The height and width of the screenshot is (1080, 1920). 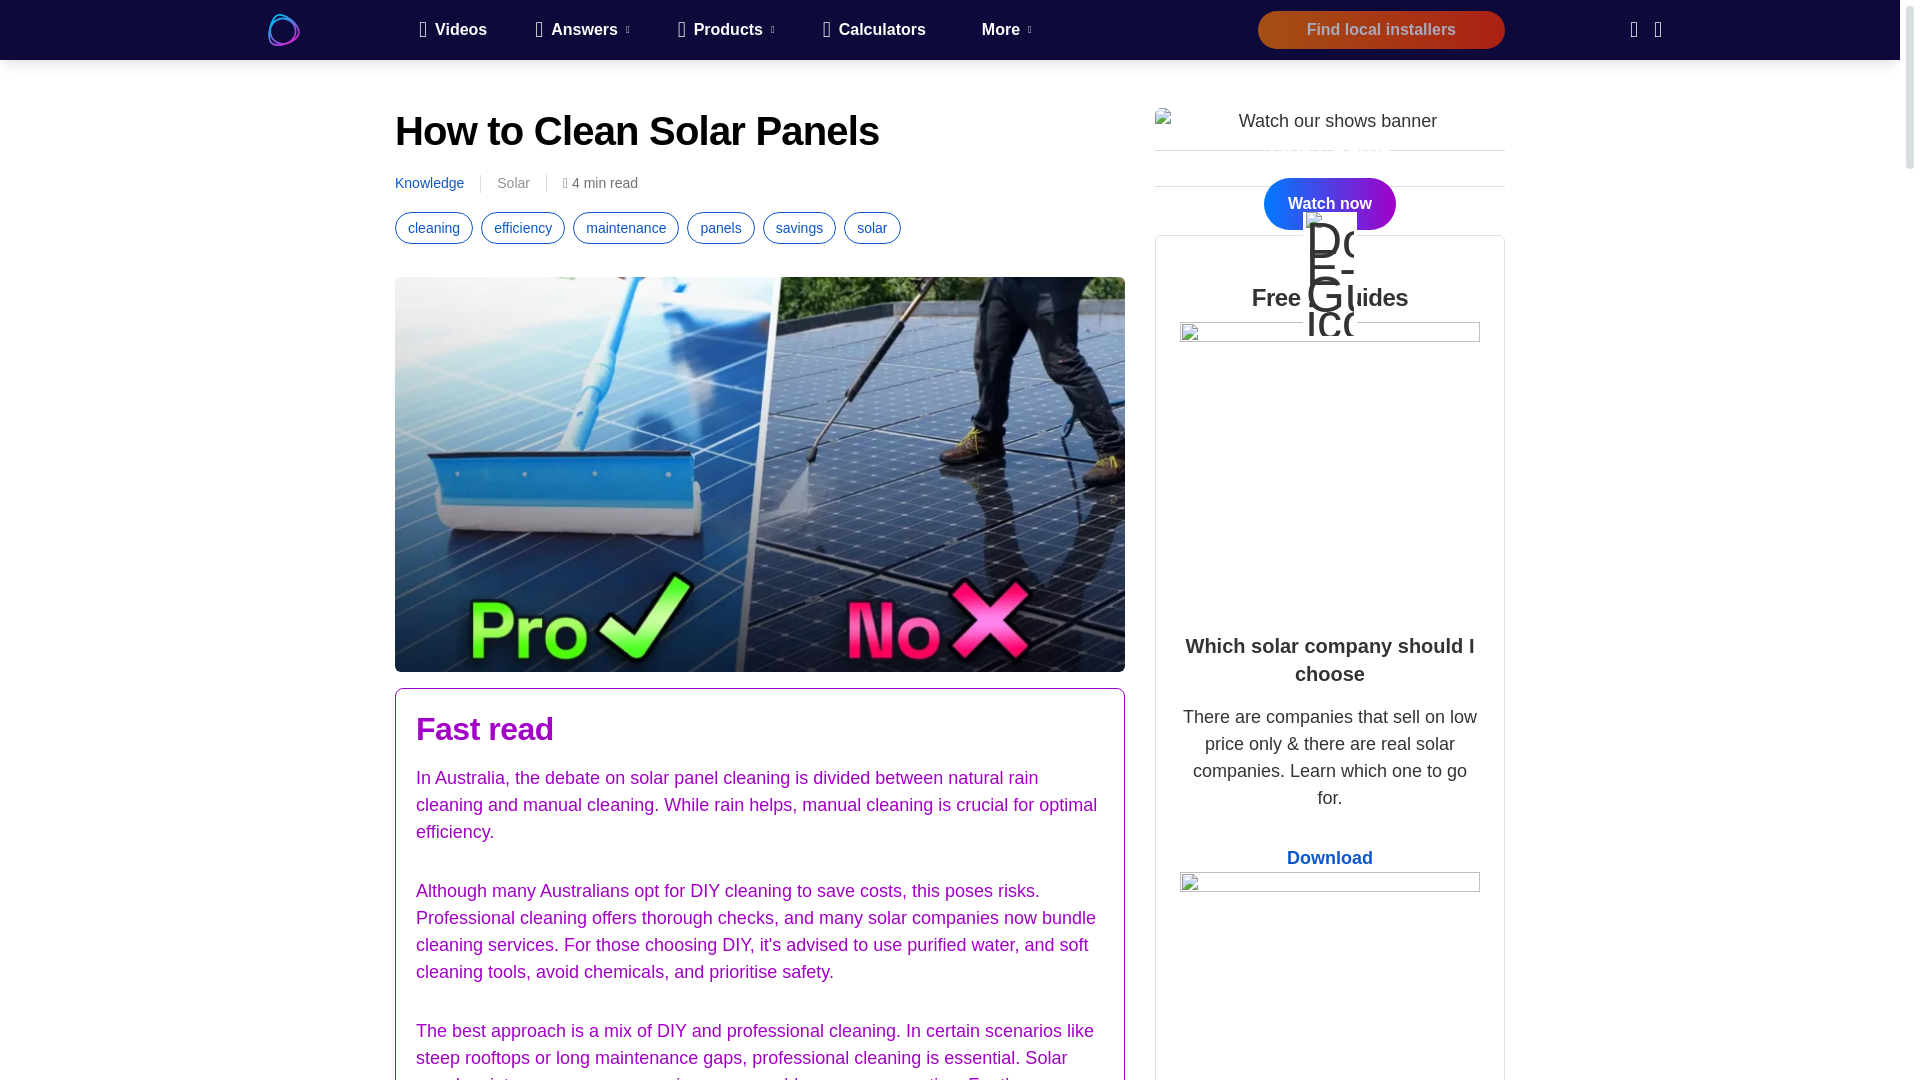 What do you see at coordinates (1381, 29) in the screenshot?
I see `Find local installers` at bounding box center [1381, 29].